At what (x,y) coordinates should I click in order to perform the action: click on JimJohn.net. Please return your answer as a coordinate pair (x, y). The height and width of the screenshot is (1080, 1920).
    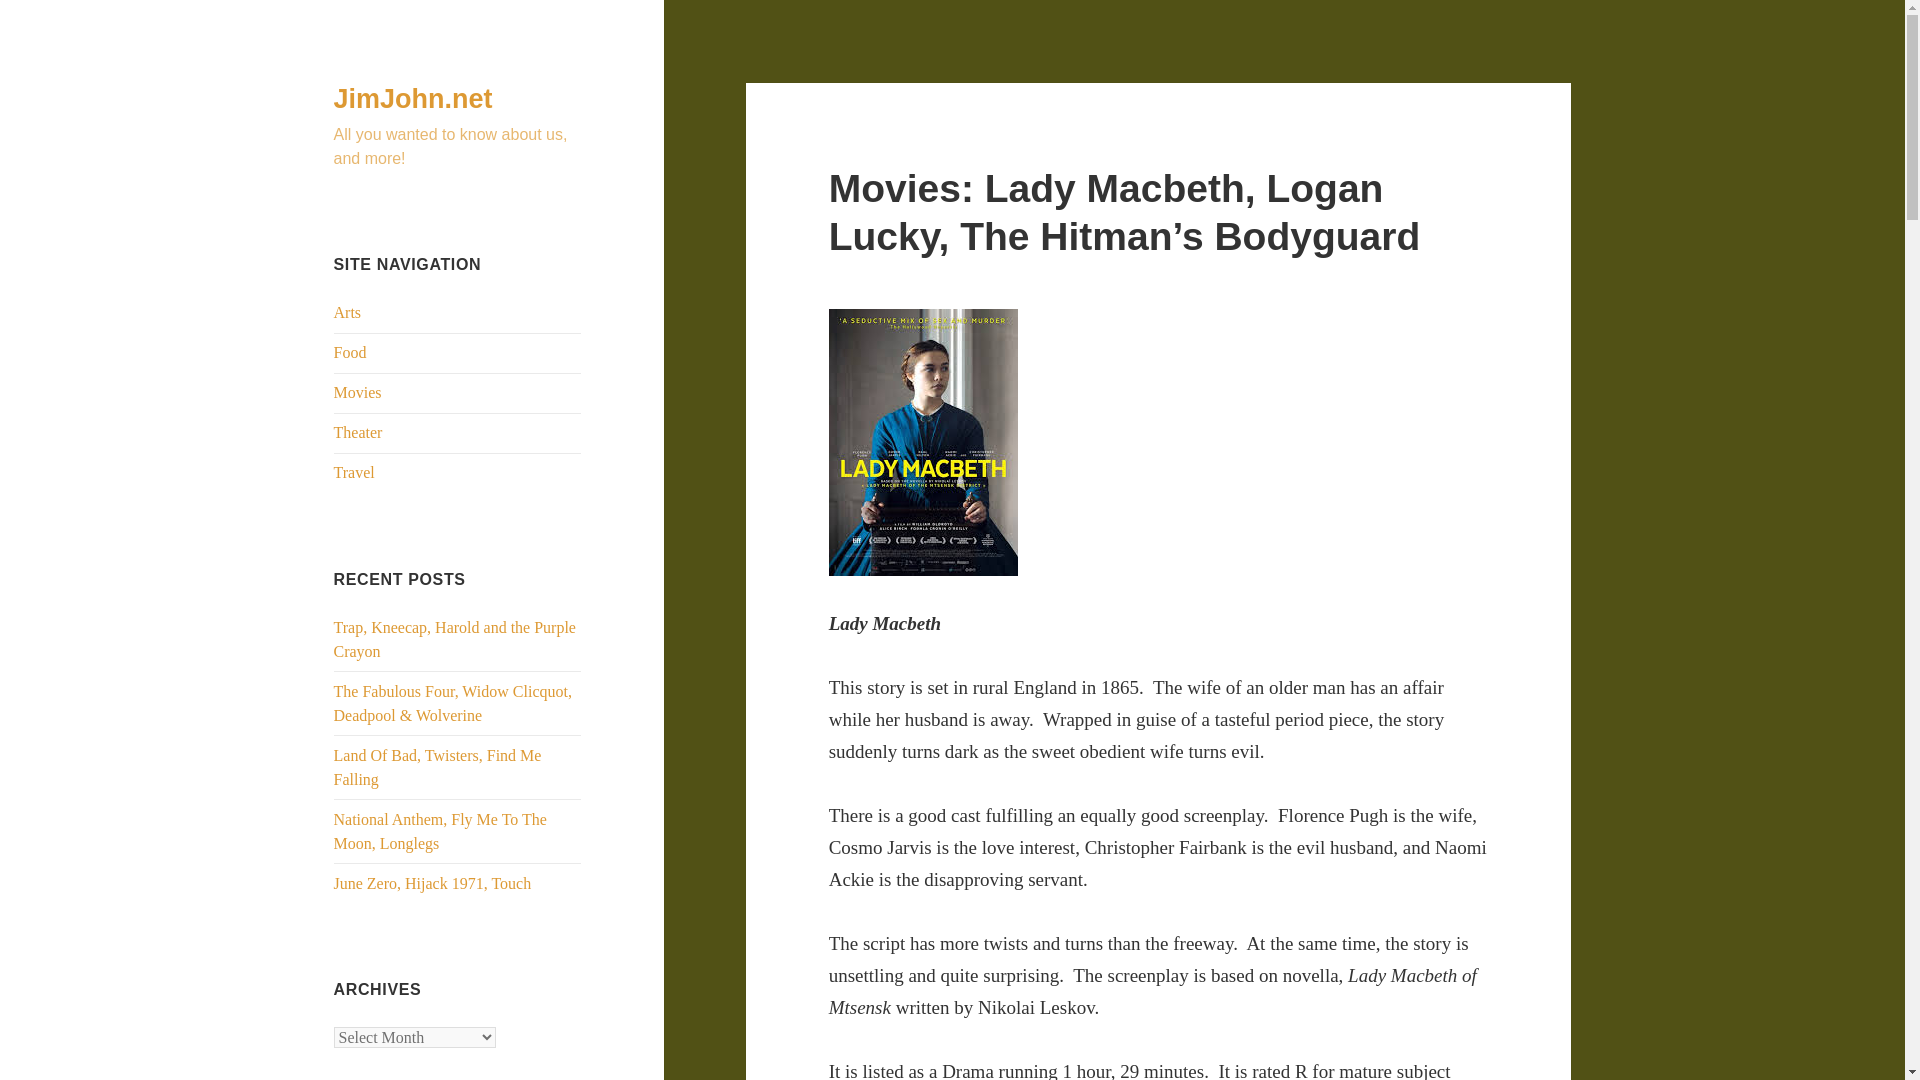
    Looking at the image, I should click on (414, 99).